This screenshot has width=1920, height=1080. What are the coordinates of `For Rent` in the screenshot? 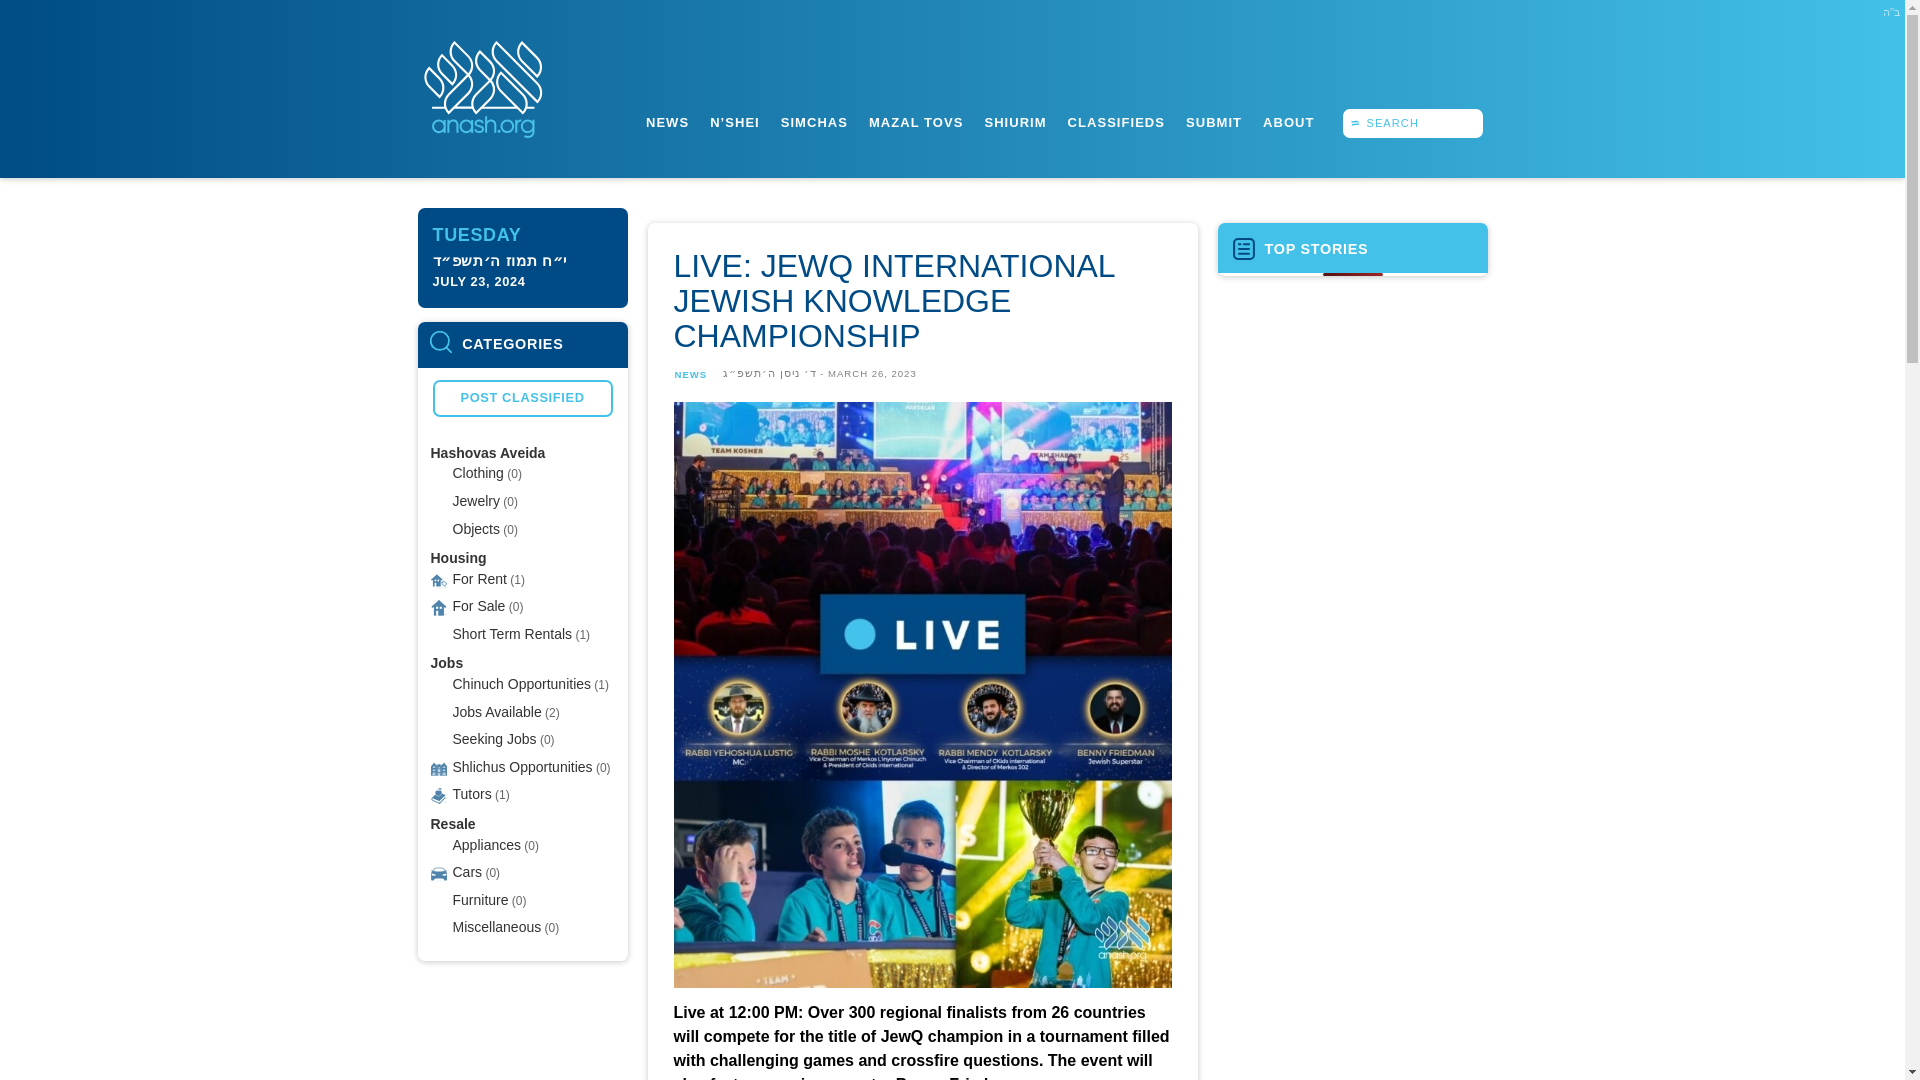 It's located at (478, 578).